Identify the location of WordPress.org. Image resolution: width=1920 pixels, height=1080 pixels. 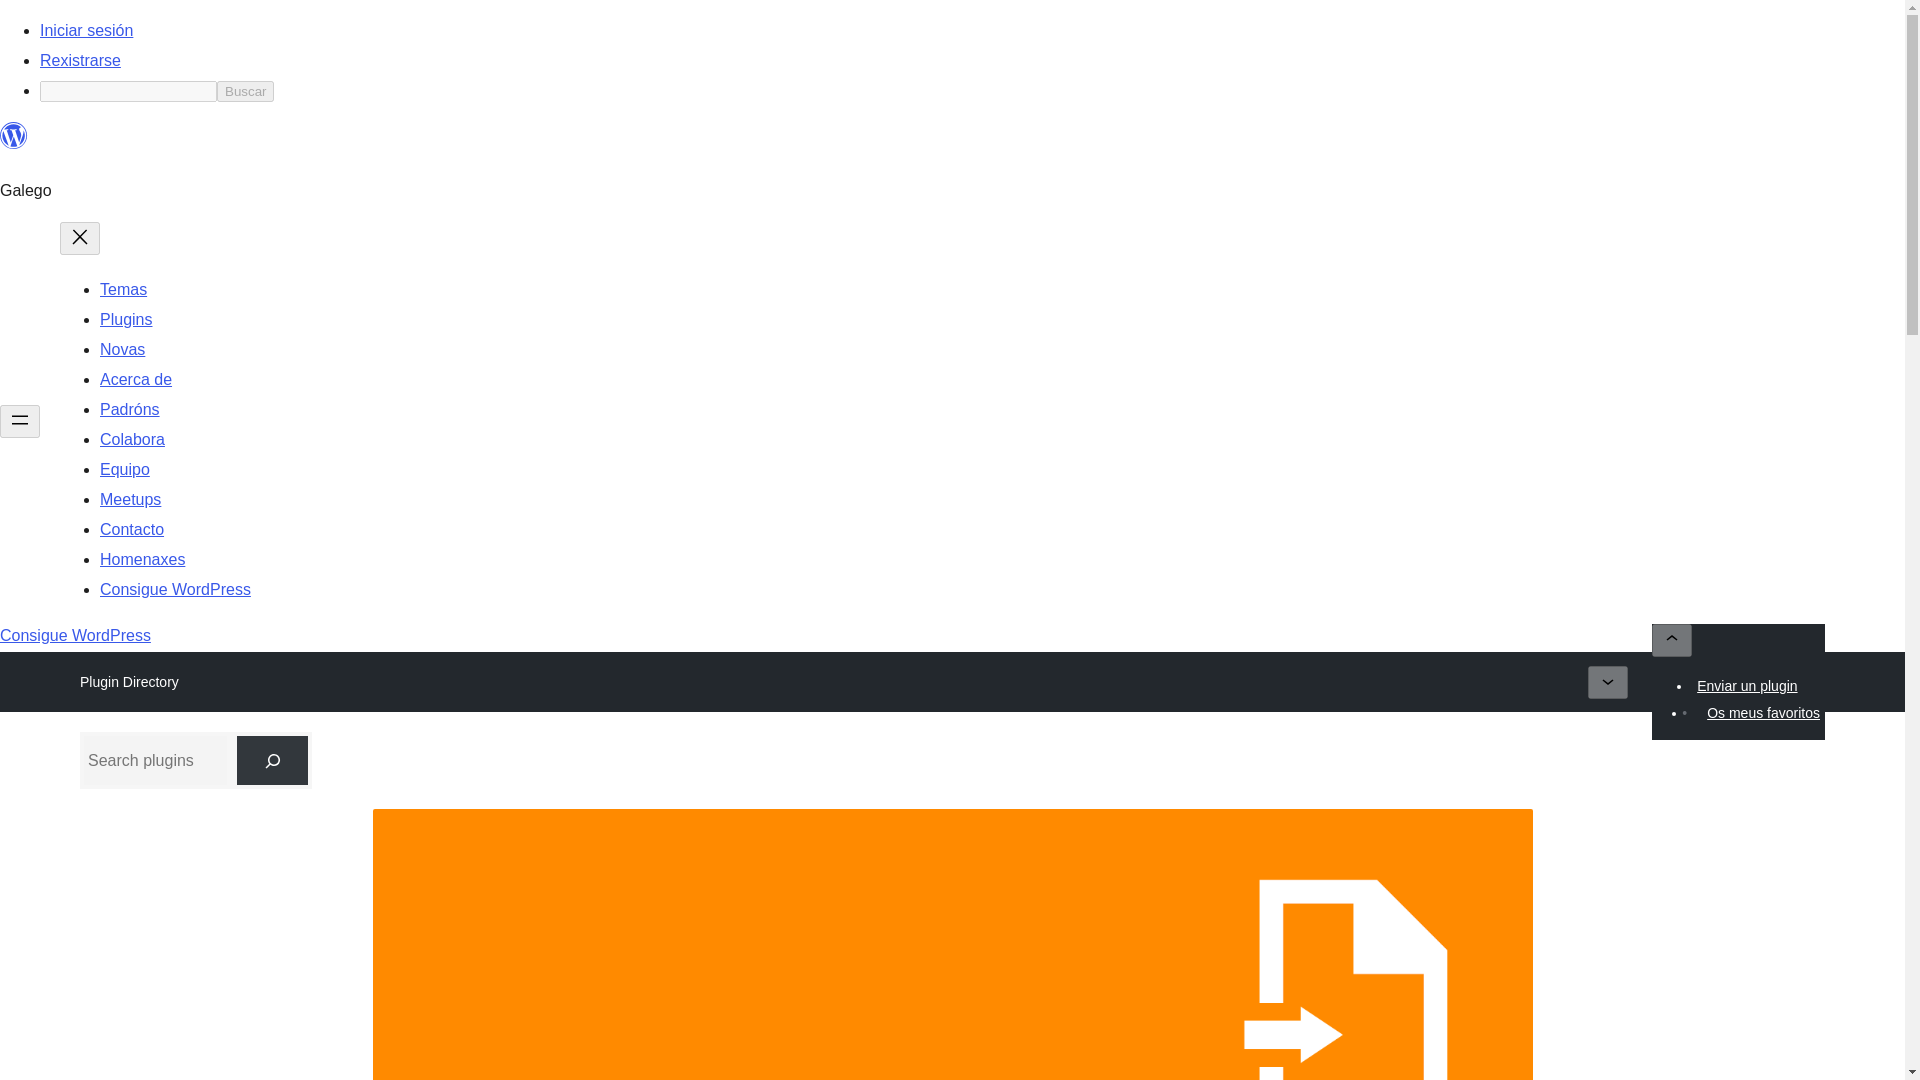
(14, 144).